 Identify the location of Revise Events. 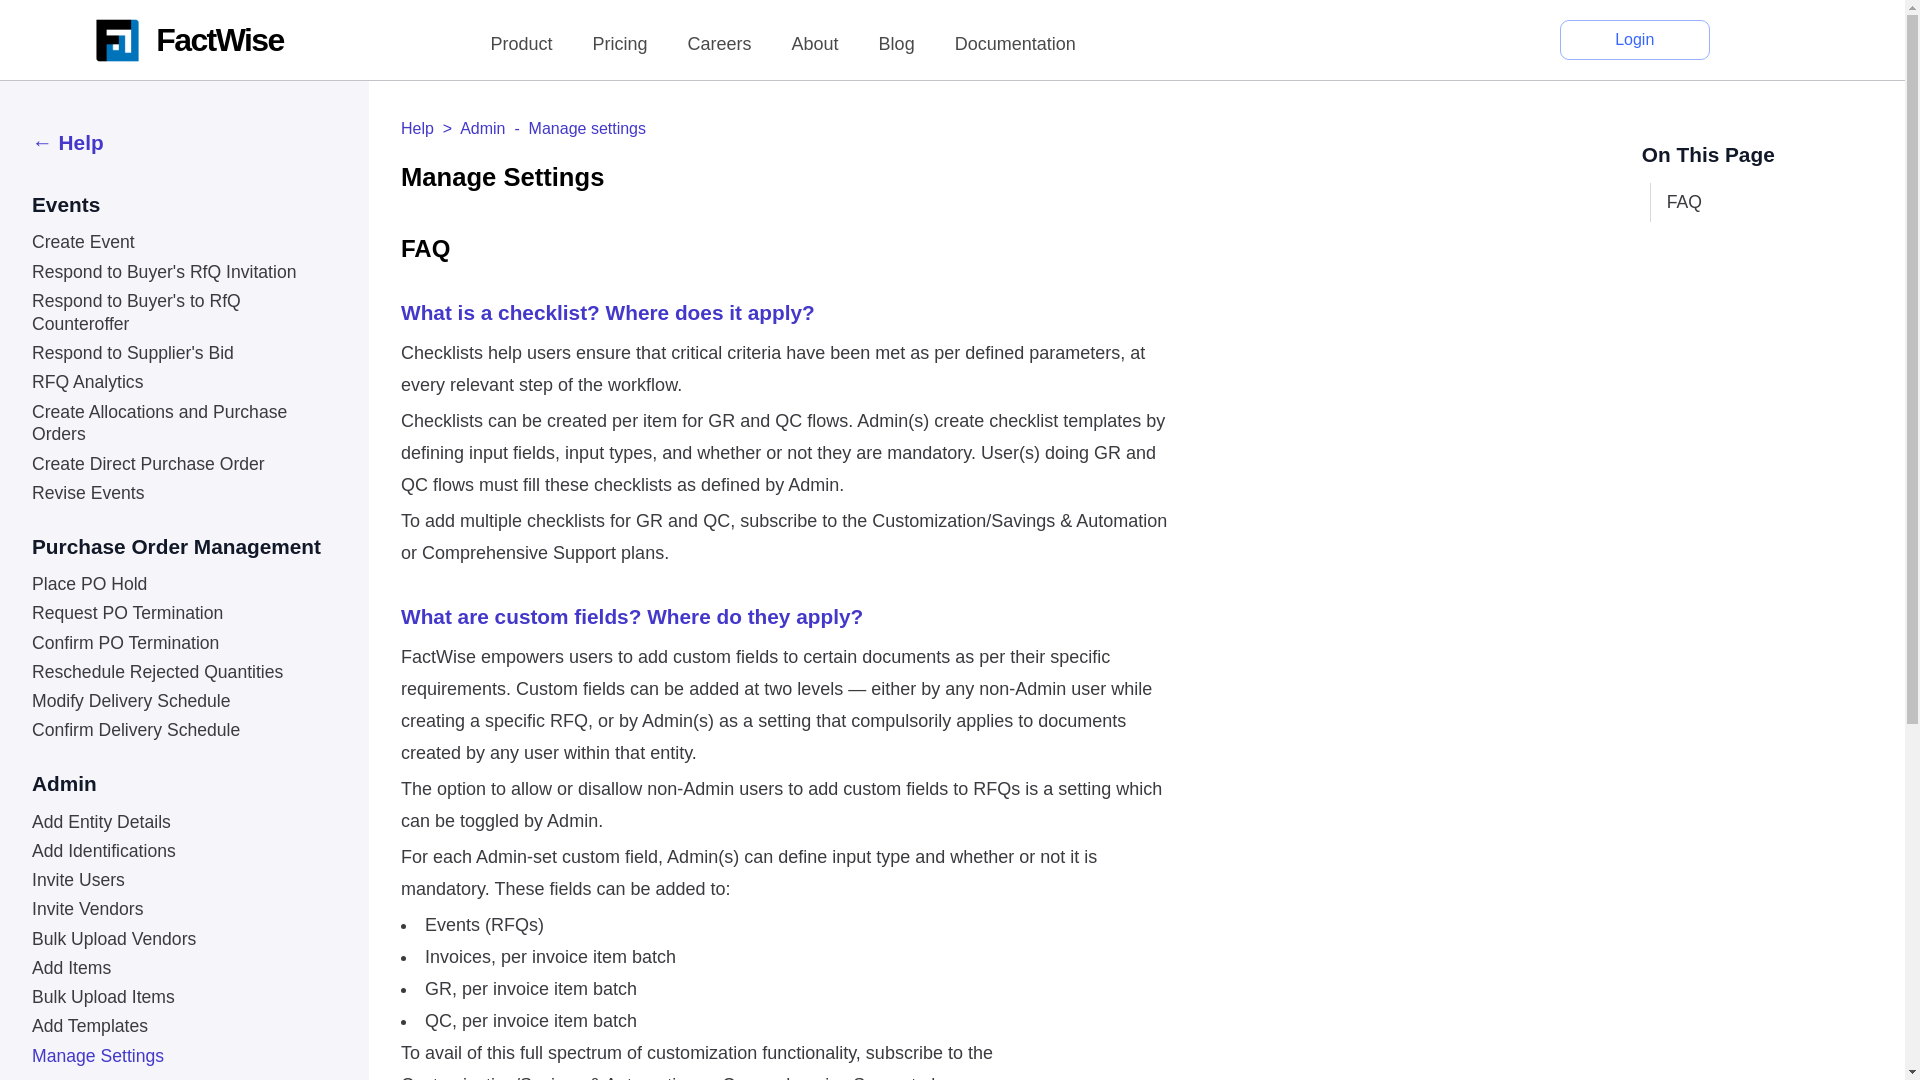
(182, 490).